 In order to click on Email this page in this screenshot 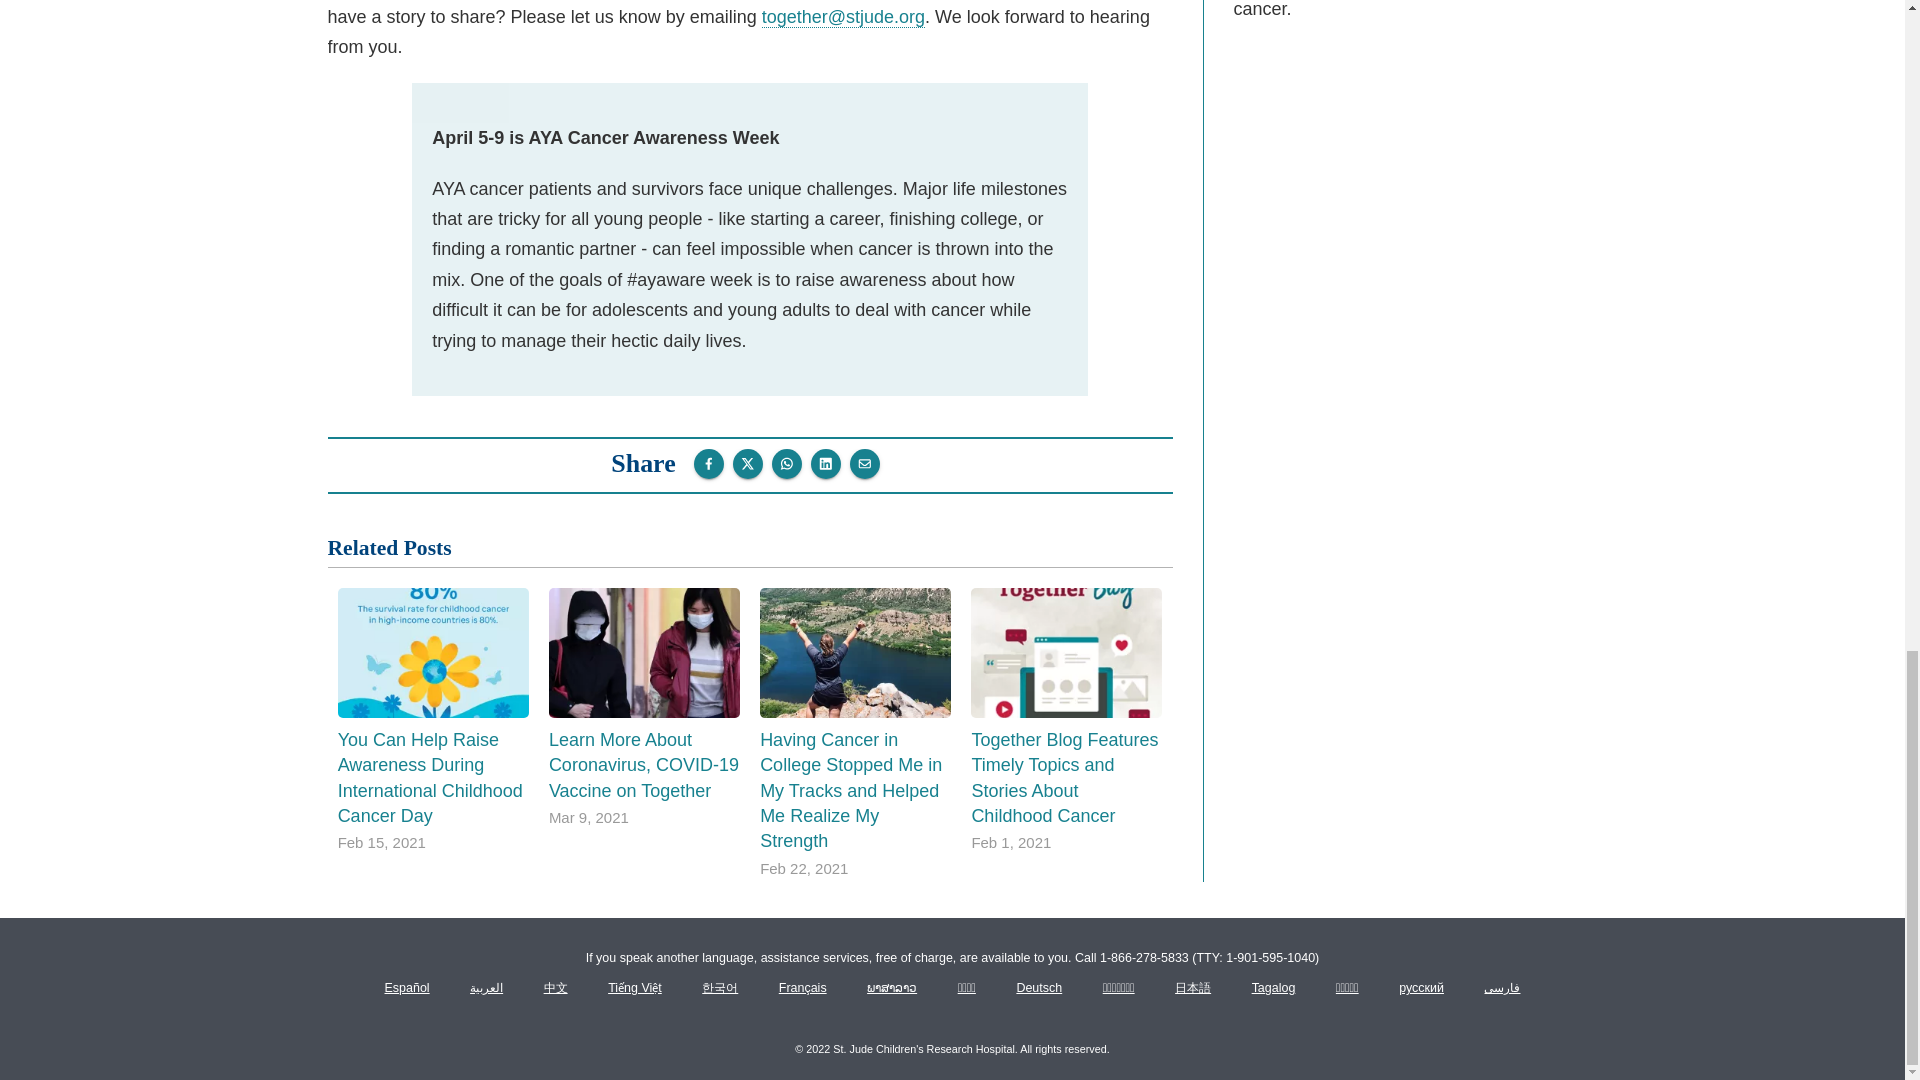, I will do `click(864, 464)`.